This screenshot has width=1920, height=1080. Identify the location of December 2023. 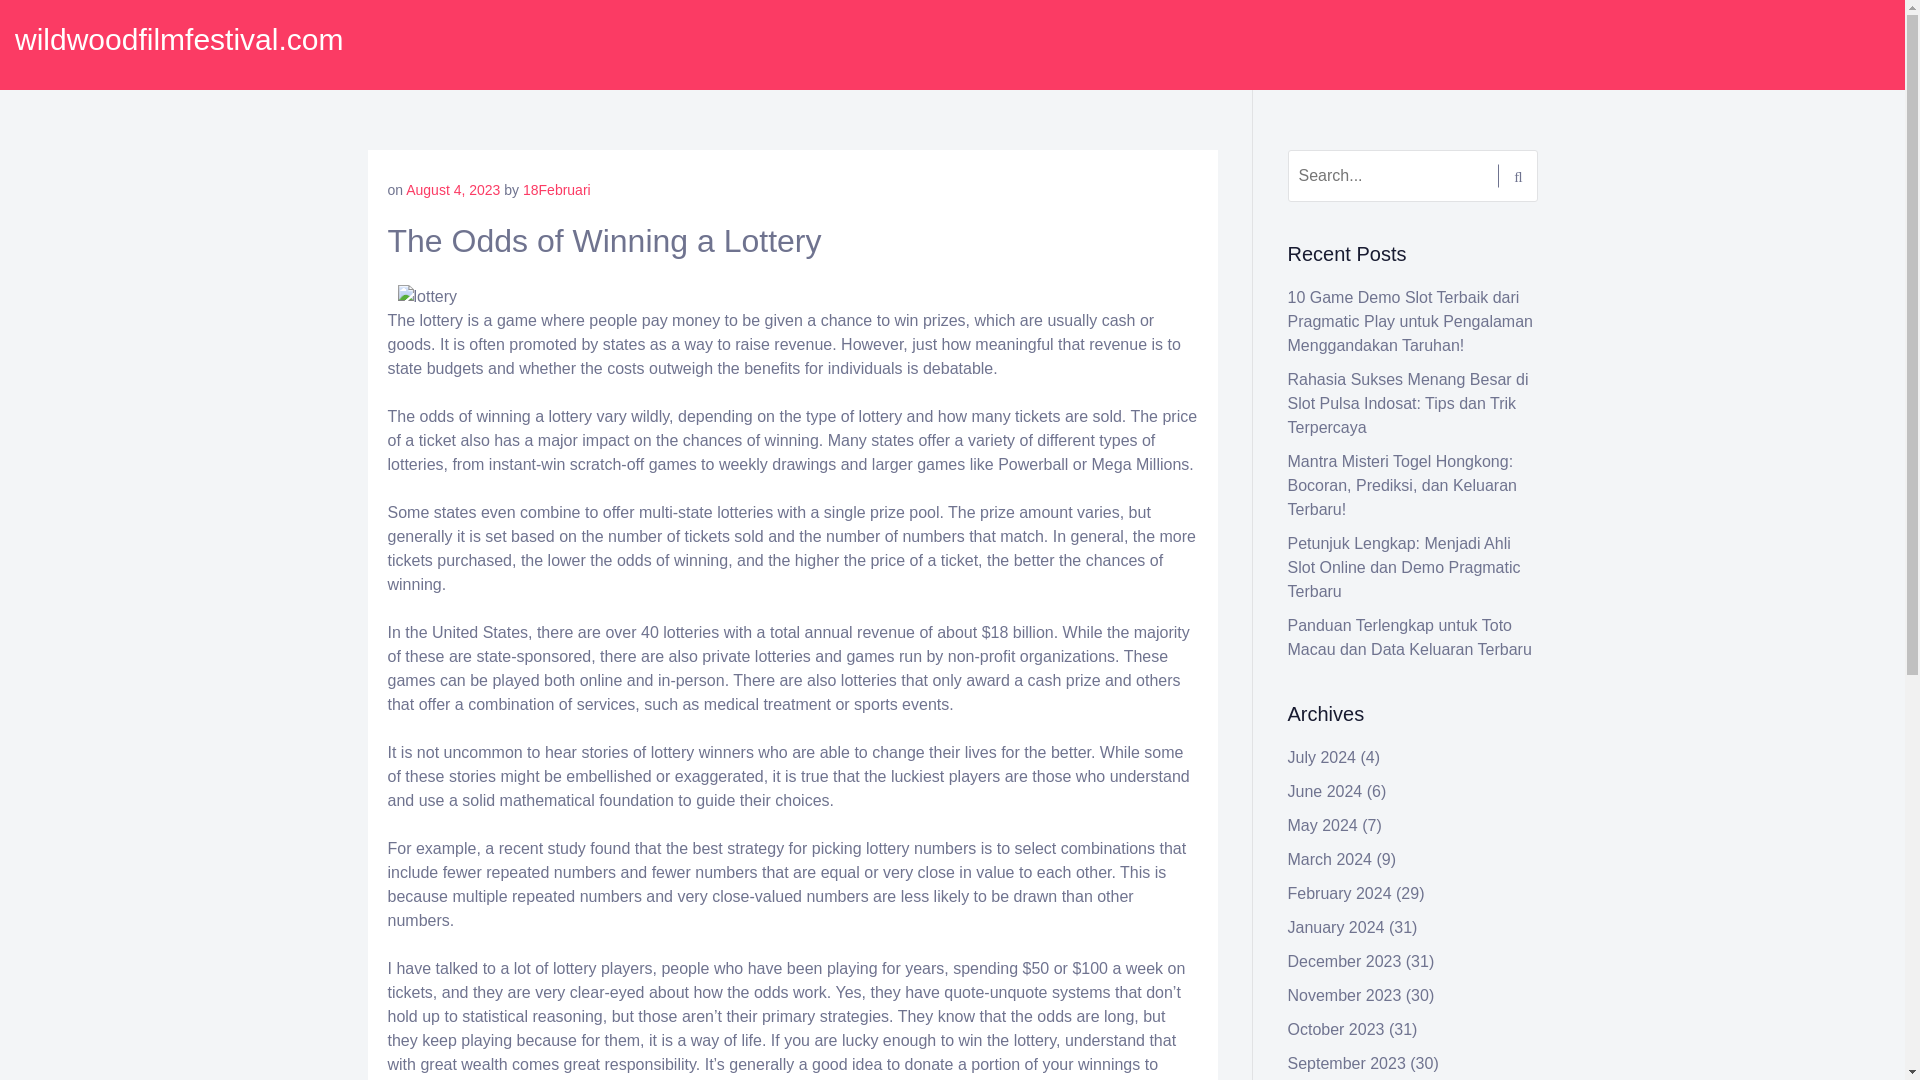
(1344, 960).